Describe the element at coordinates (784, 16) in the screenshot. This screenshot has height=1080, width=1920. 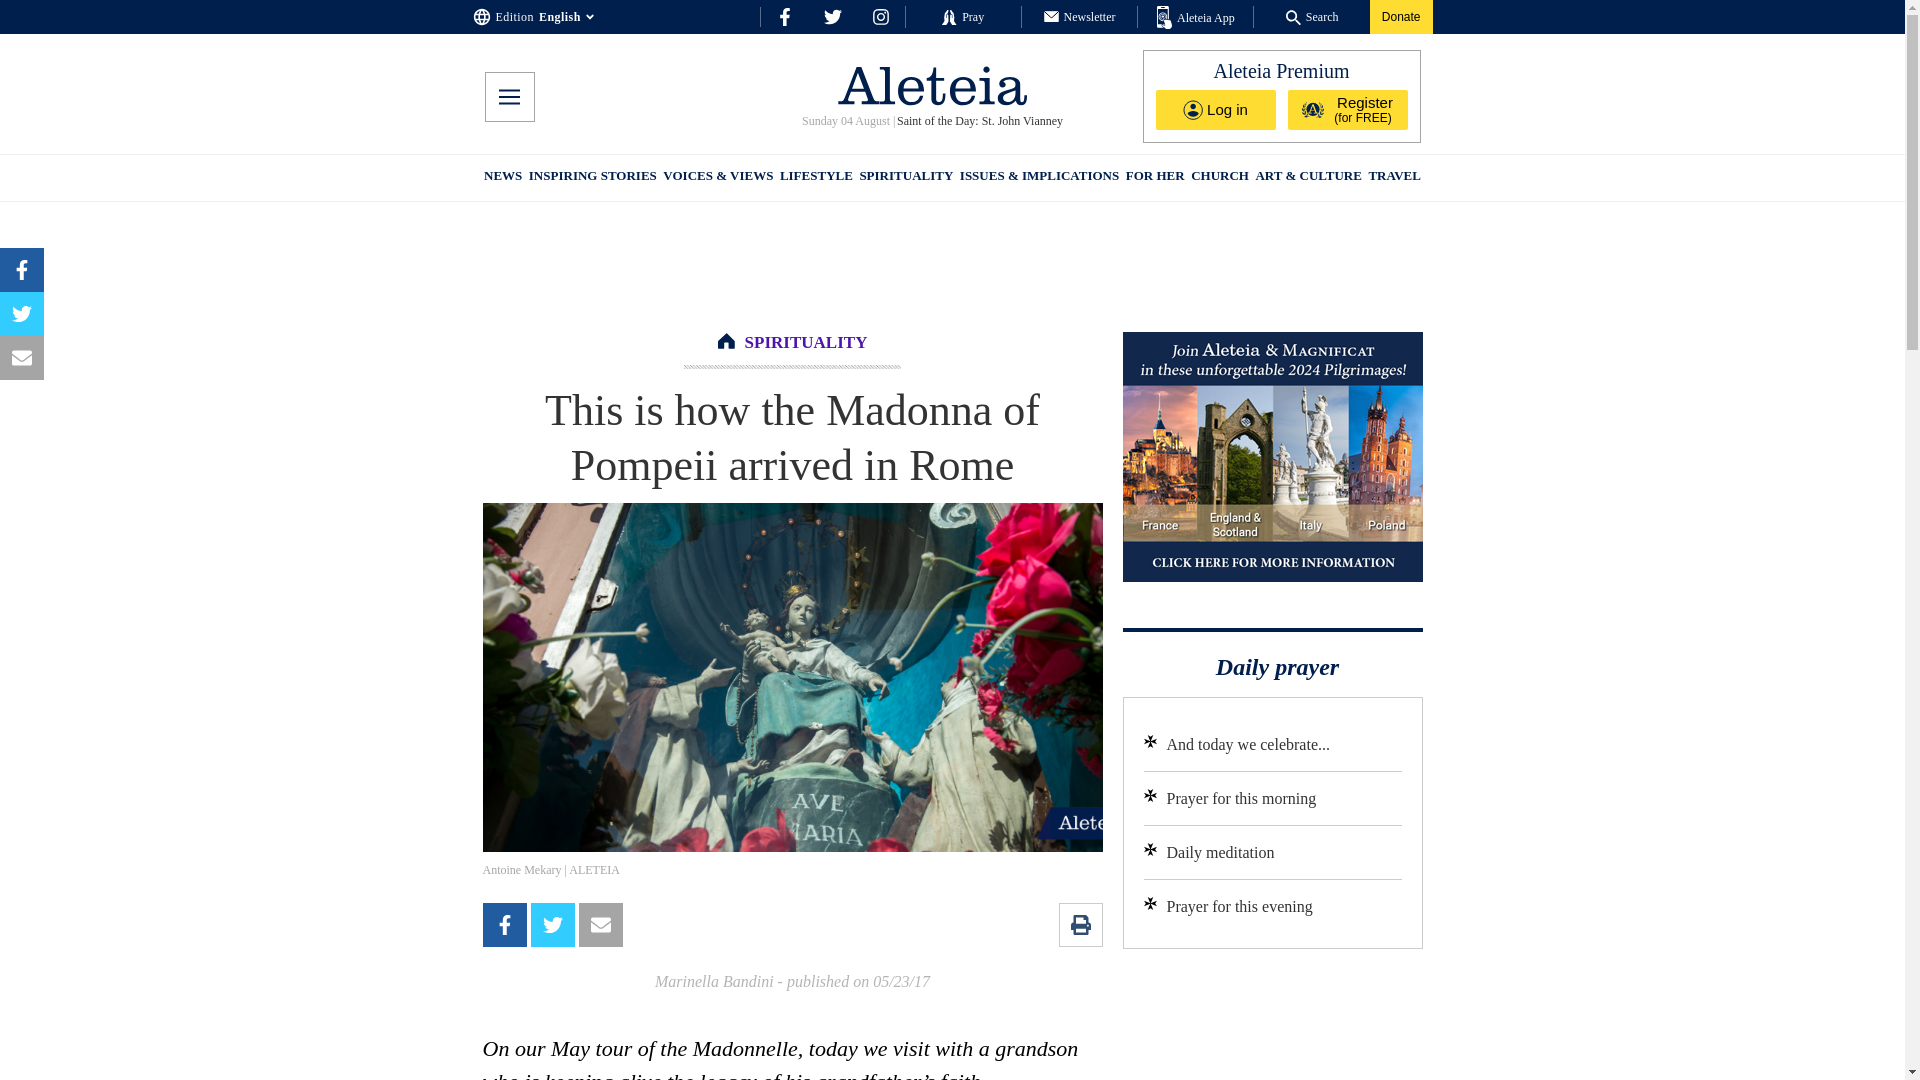
I see `social-fb-top-row` at that location.